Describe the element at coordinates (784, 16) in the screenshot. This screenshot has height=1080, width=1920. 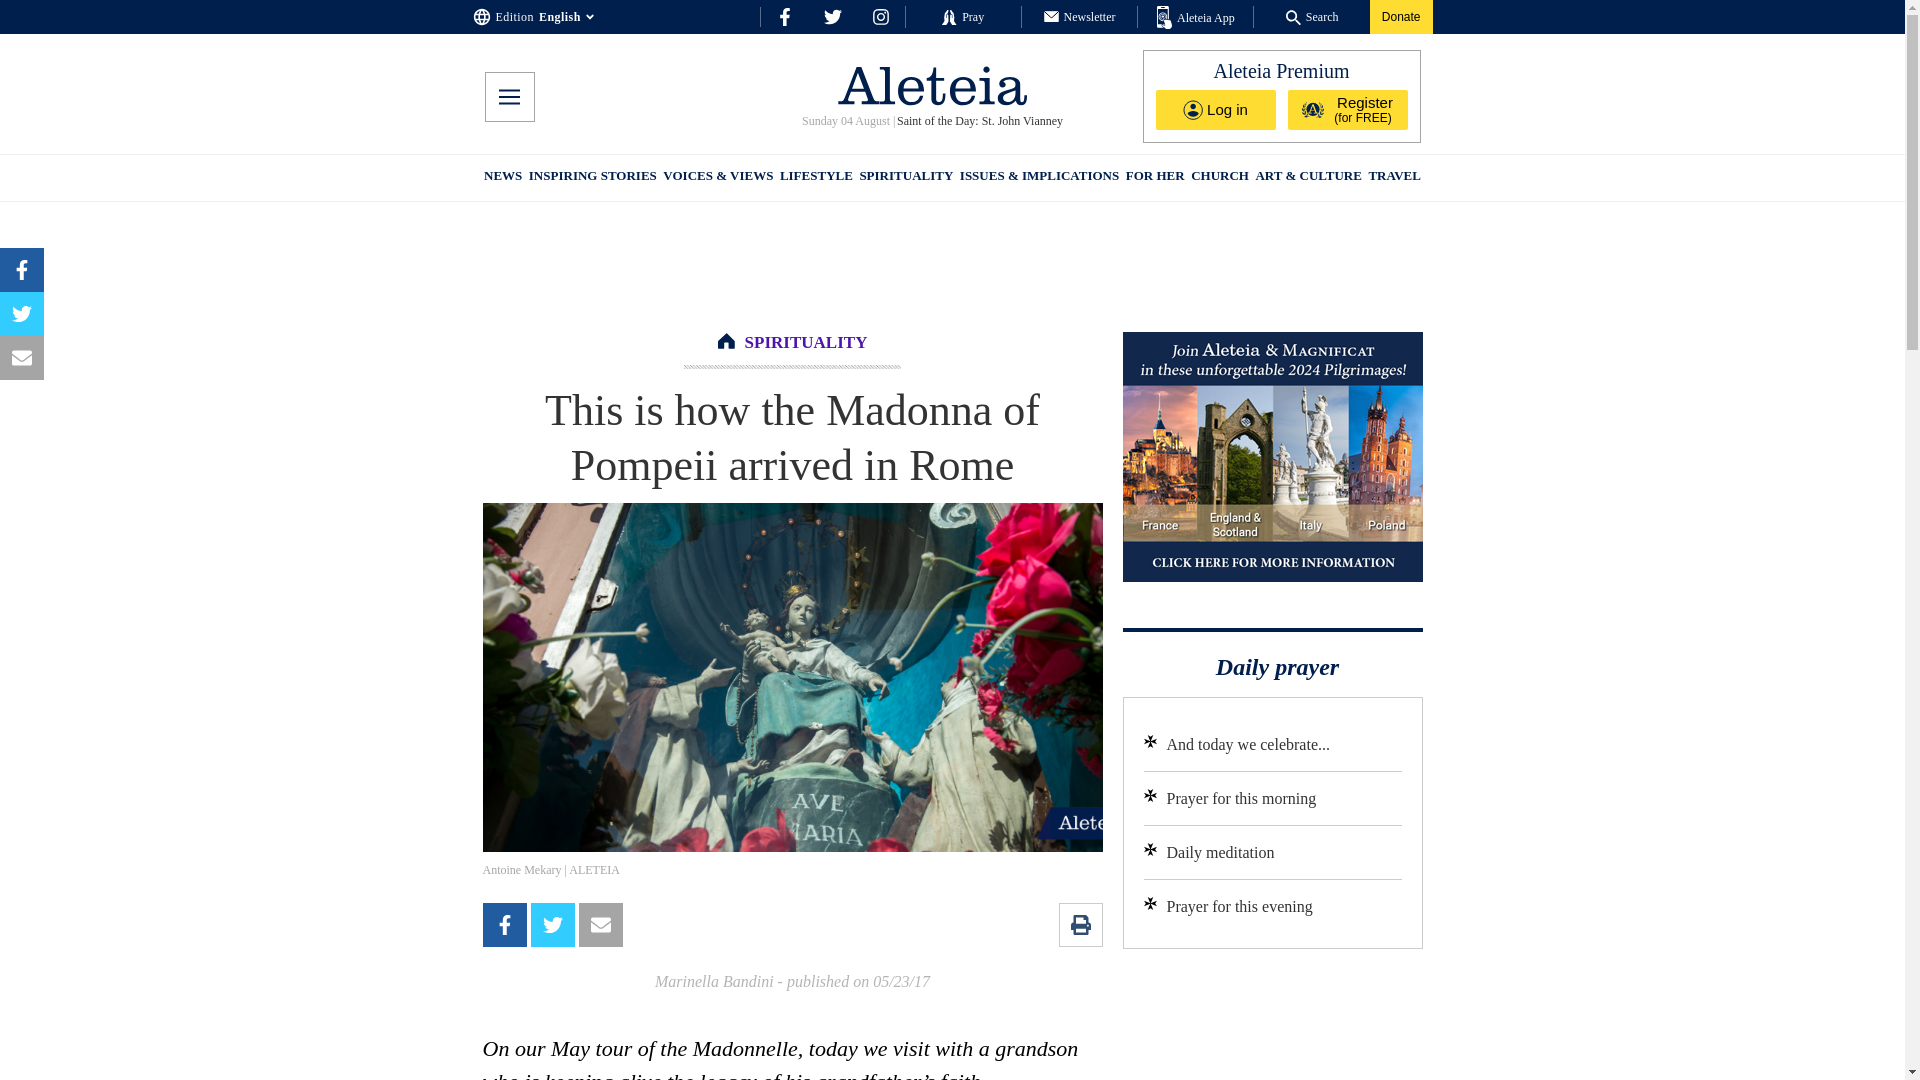
I see `social-fb-top-row` at that location.